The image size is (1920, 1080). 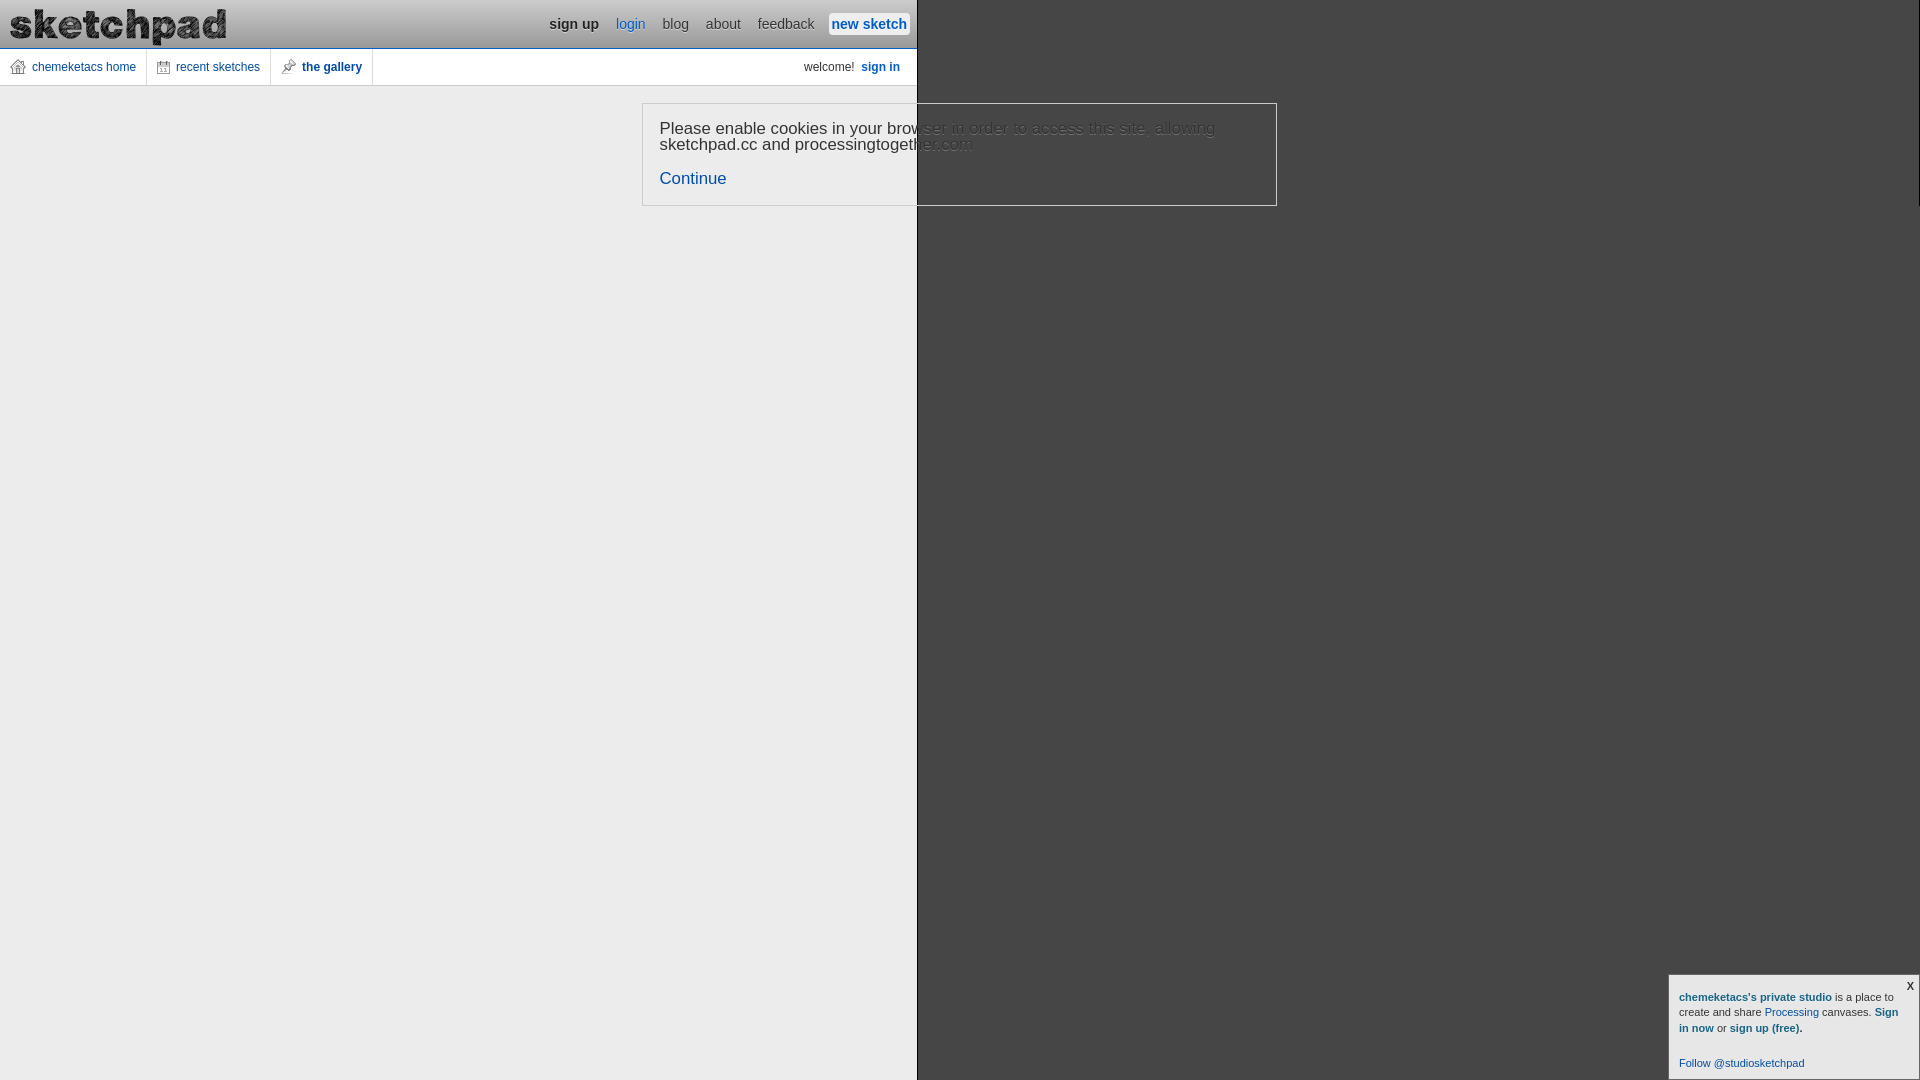 What do you see at coordinates (631, 24) in the screenshot?
I see `login` at bounding box center [631, 24].